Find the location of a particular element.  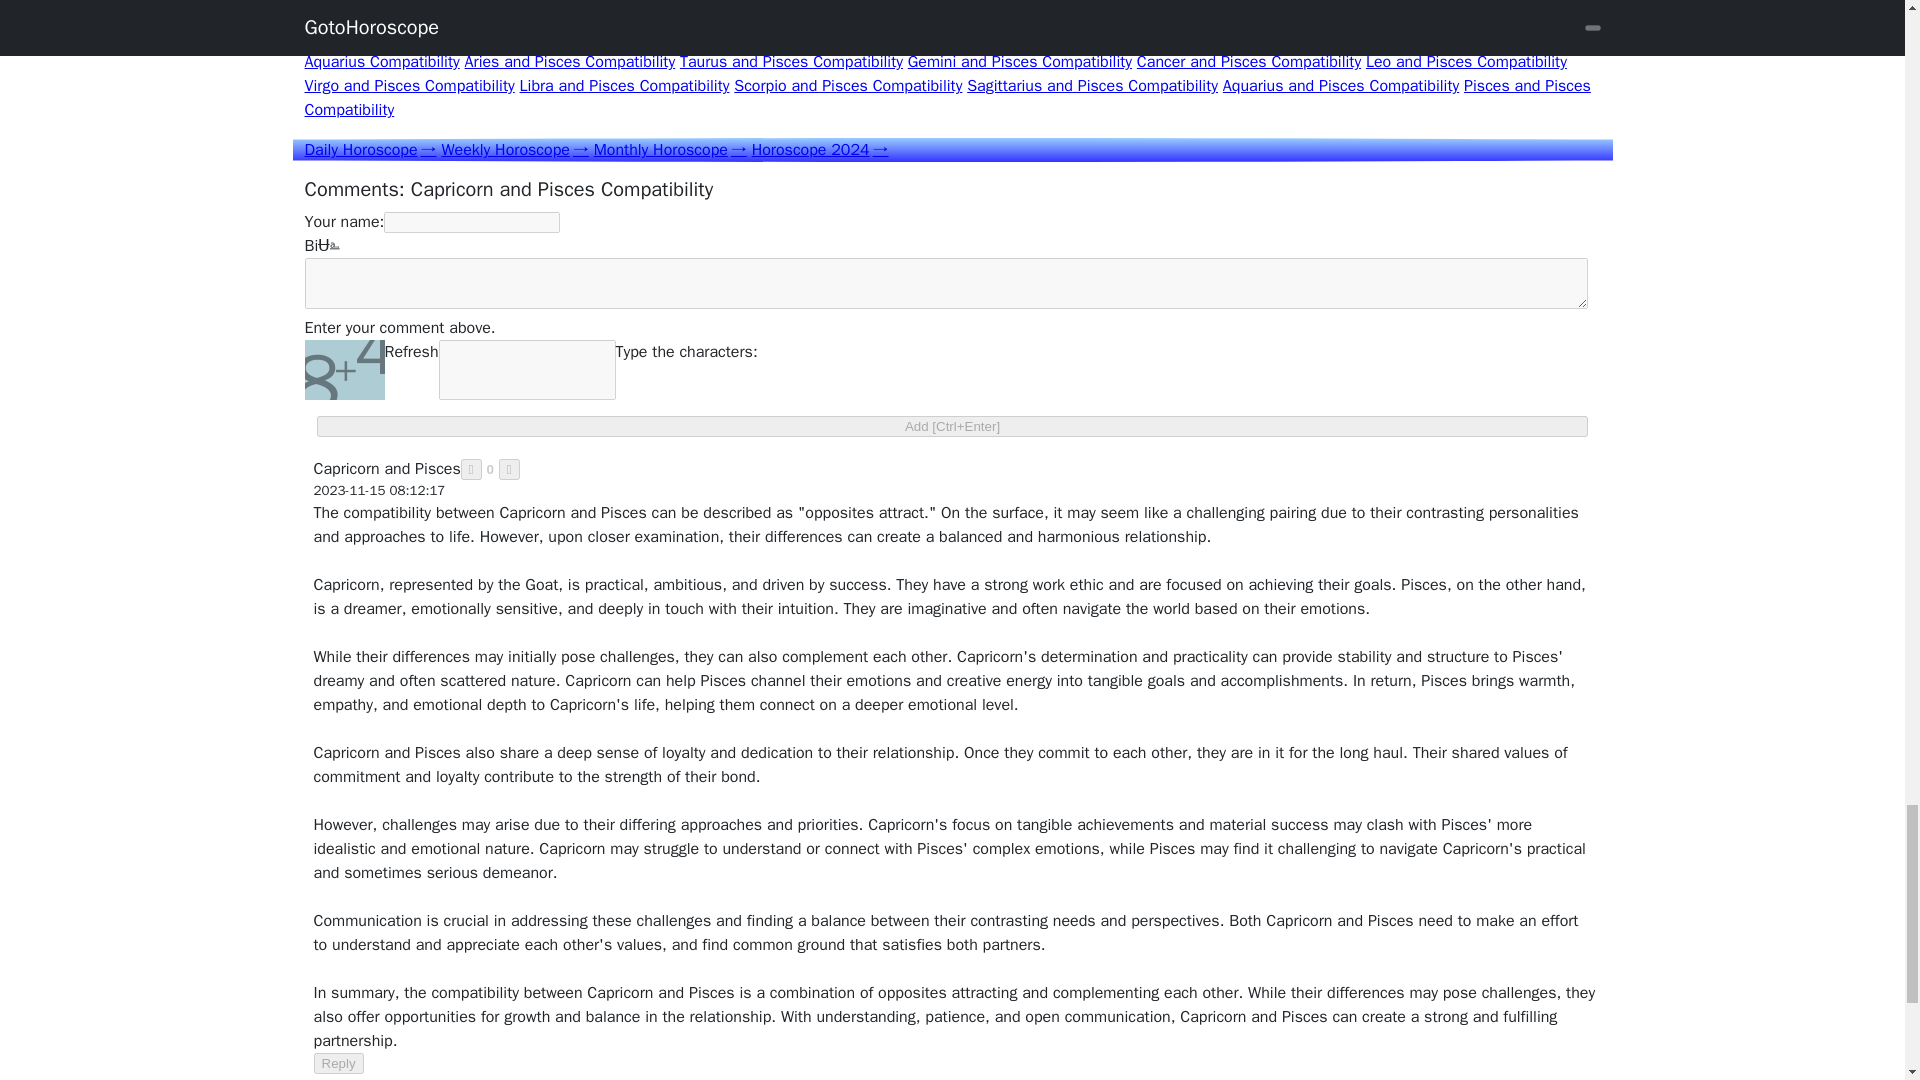

Gemini and Pisces Compatibility is located at coordinates (1020, 62).